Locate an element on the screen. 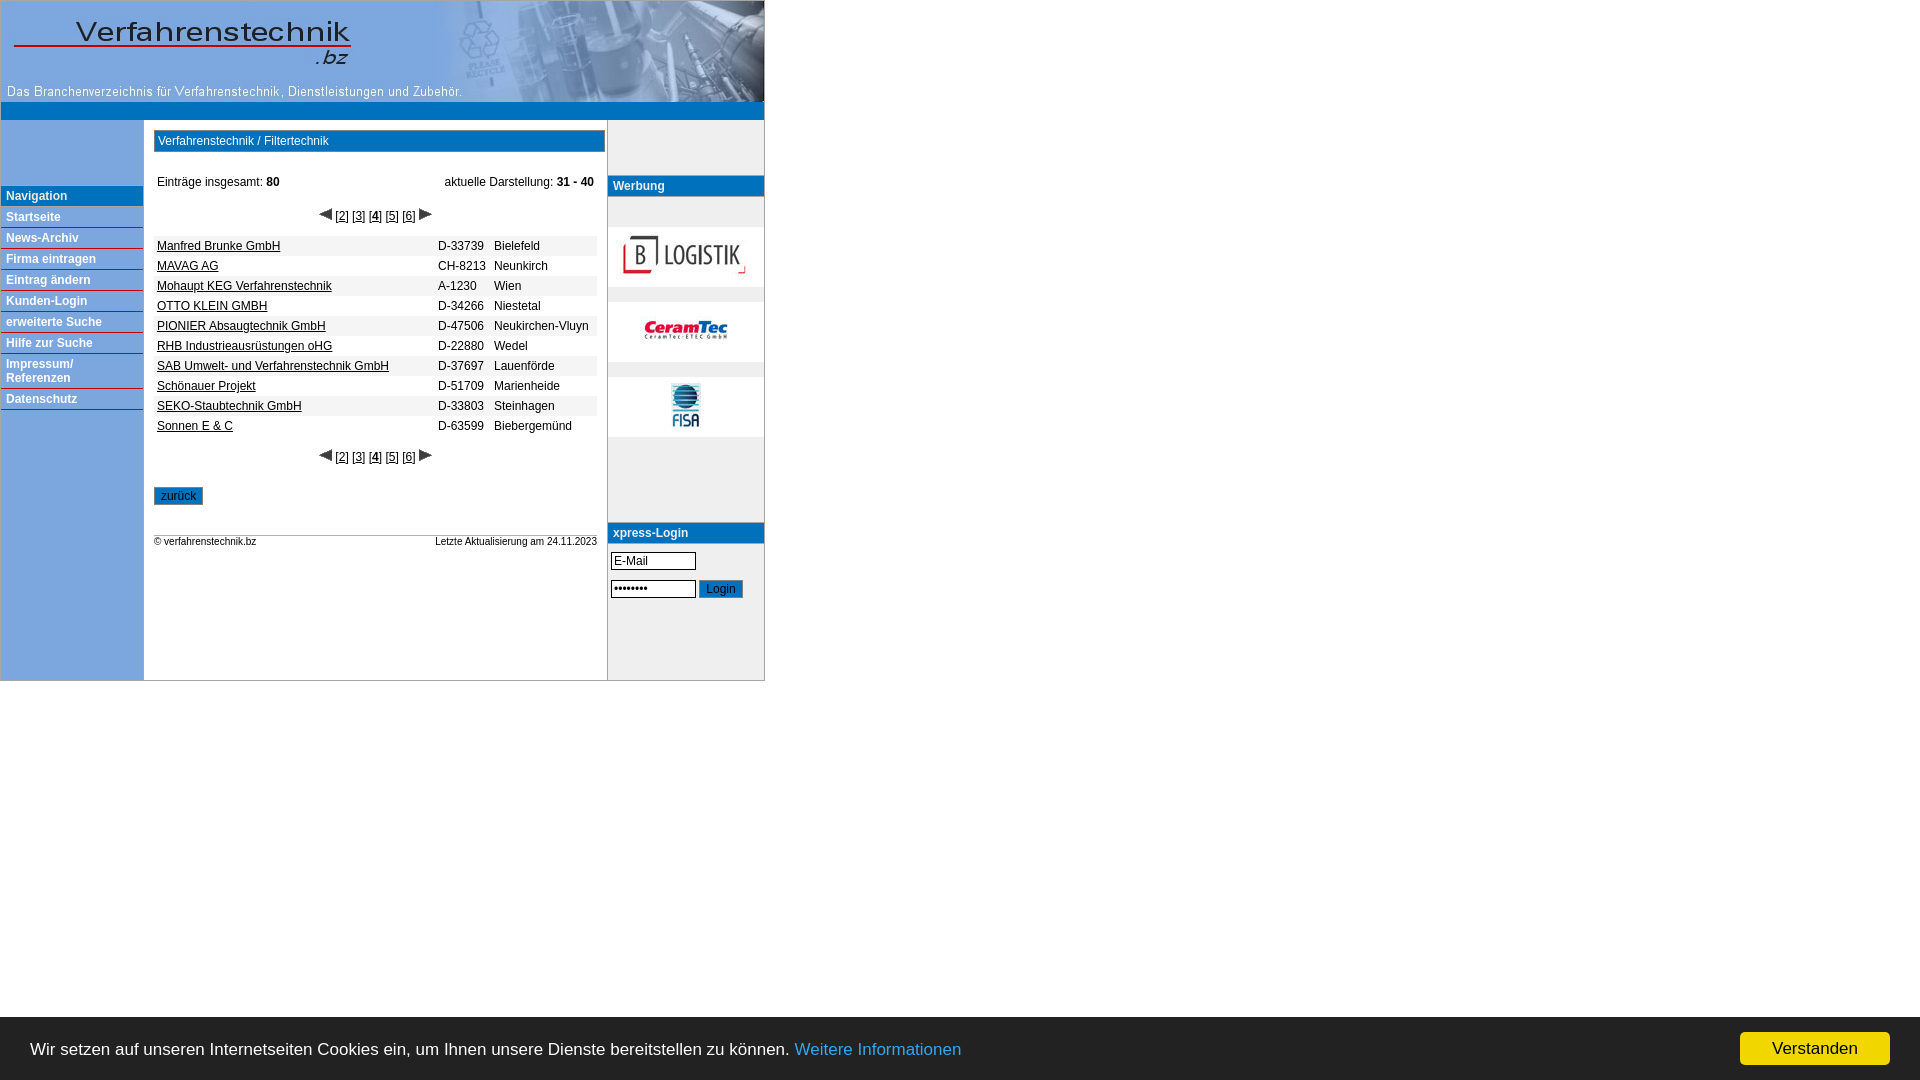 Image resolution: width=1920 pixels, height=1080 pixels. 6 is located at coordinates (410, 216).